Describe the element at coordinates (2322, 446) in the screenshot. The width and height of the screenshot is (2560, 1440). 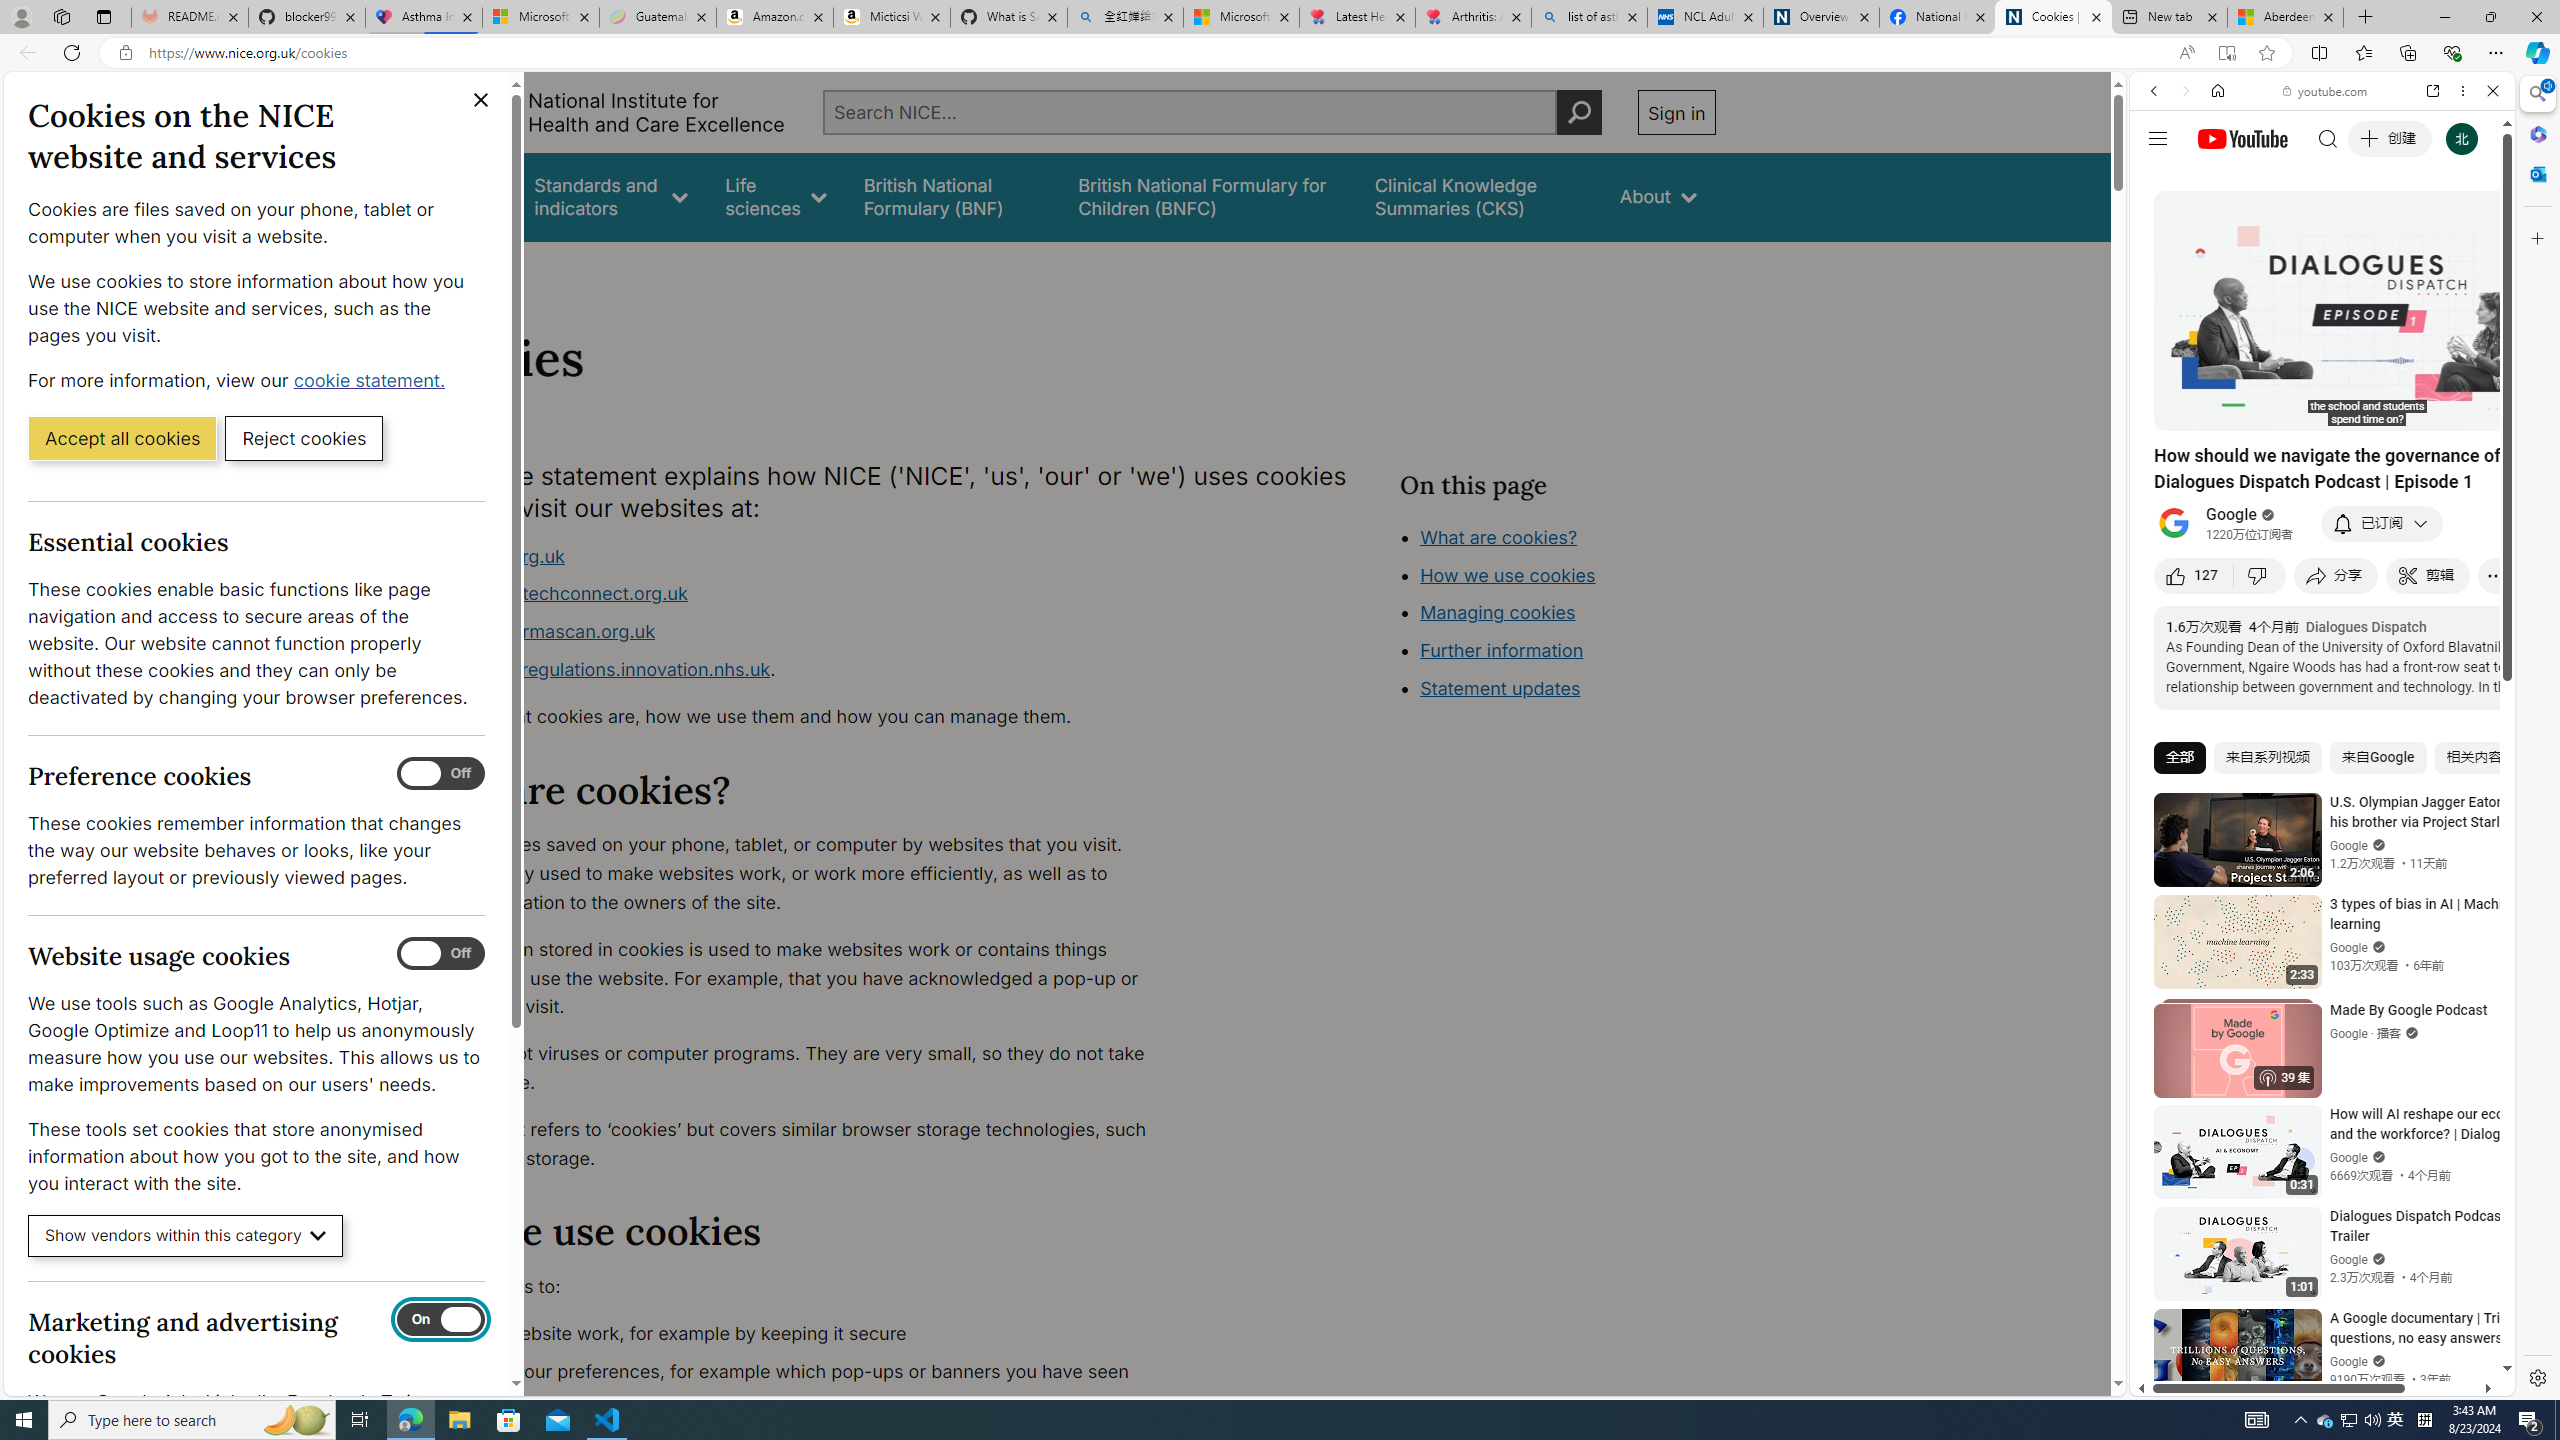
I see `#you` at that location.